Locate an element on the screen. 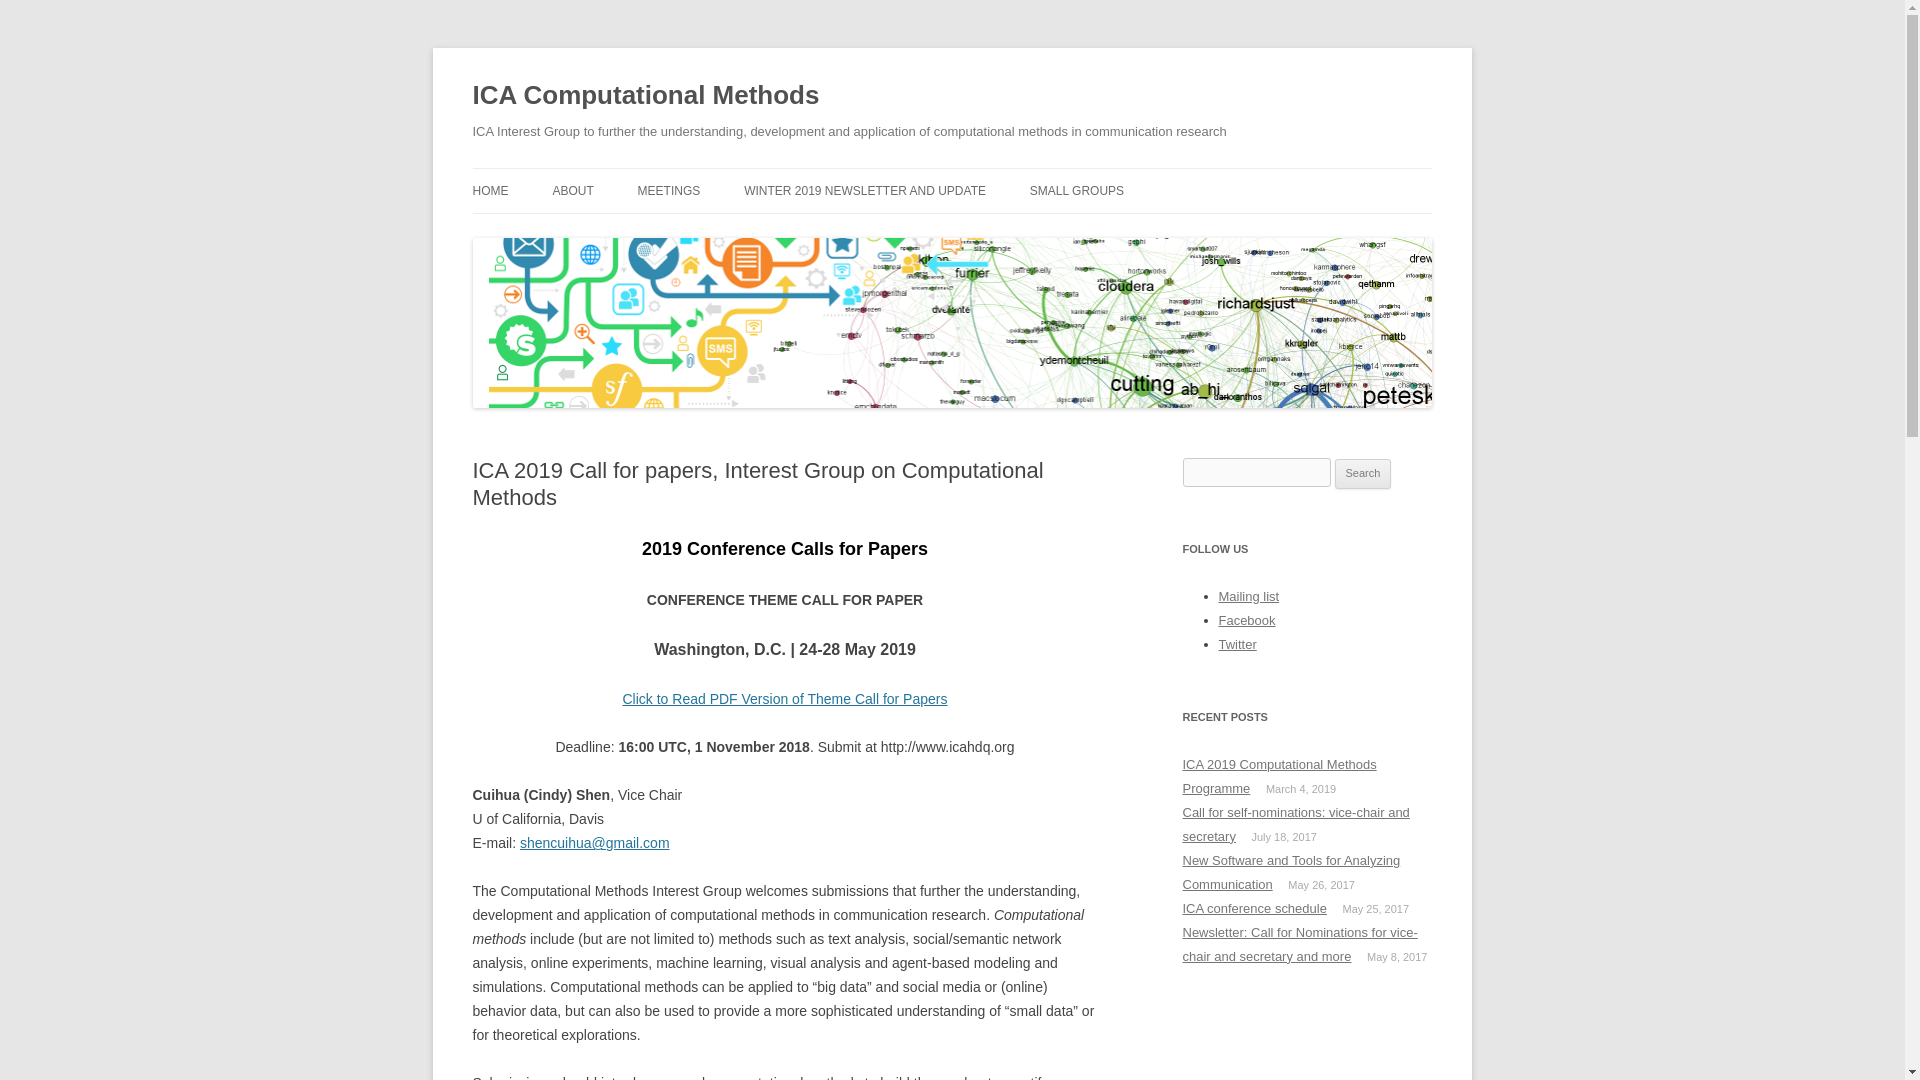 This screenshot has height=1080, width=1920. ICA 2019 Computational Methods Programme is located at coordinates (1279, 776).